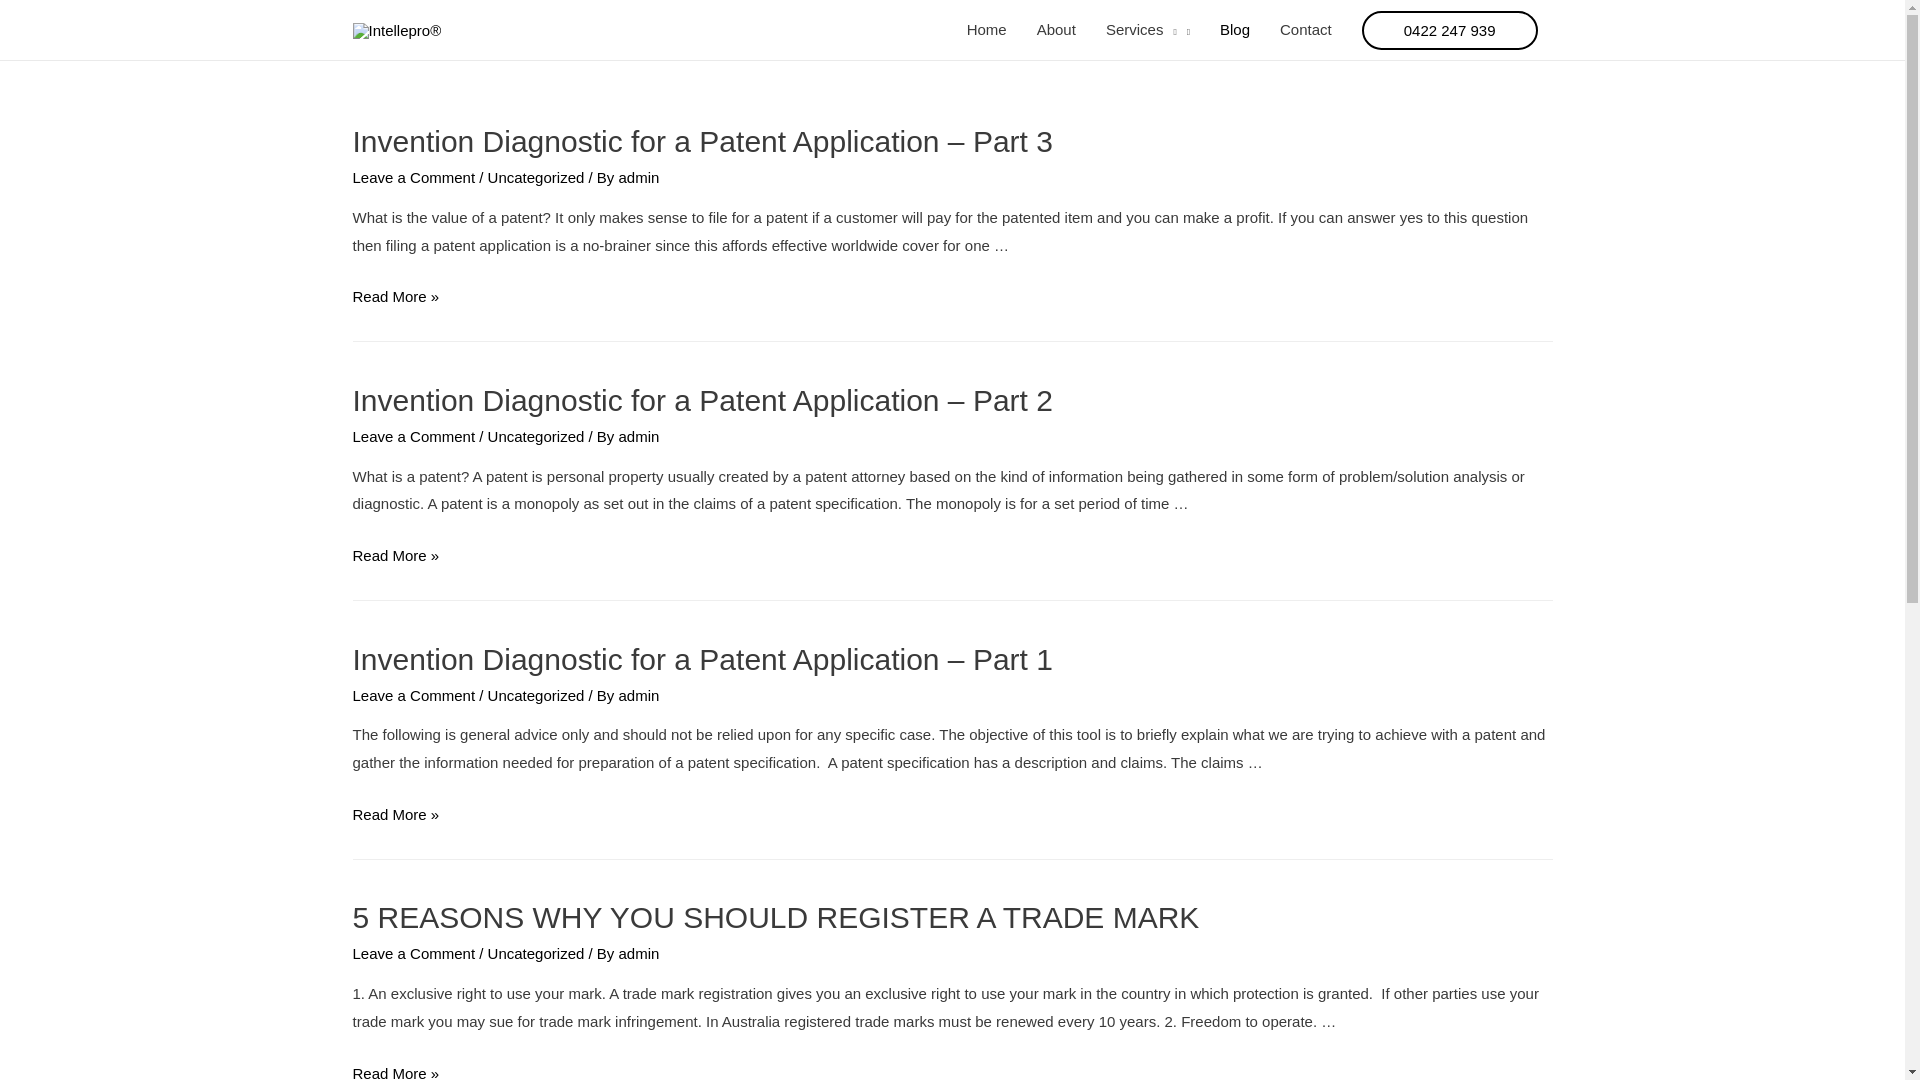 The image size is (1920, 1080). Describe the element at coordinates (1306, 30) in the screenshot. I see `Contact` at that location.